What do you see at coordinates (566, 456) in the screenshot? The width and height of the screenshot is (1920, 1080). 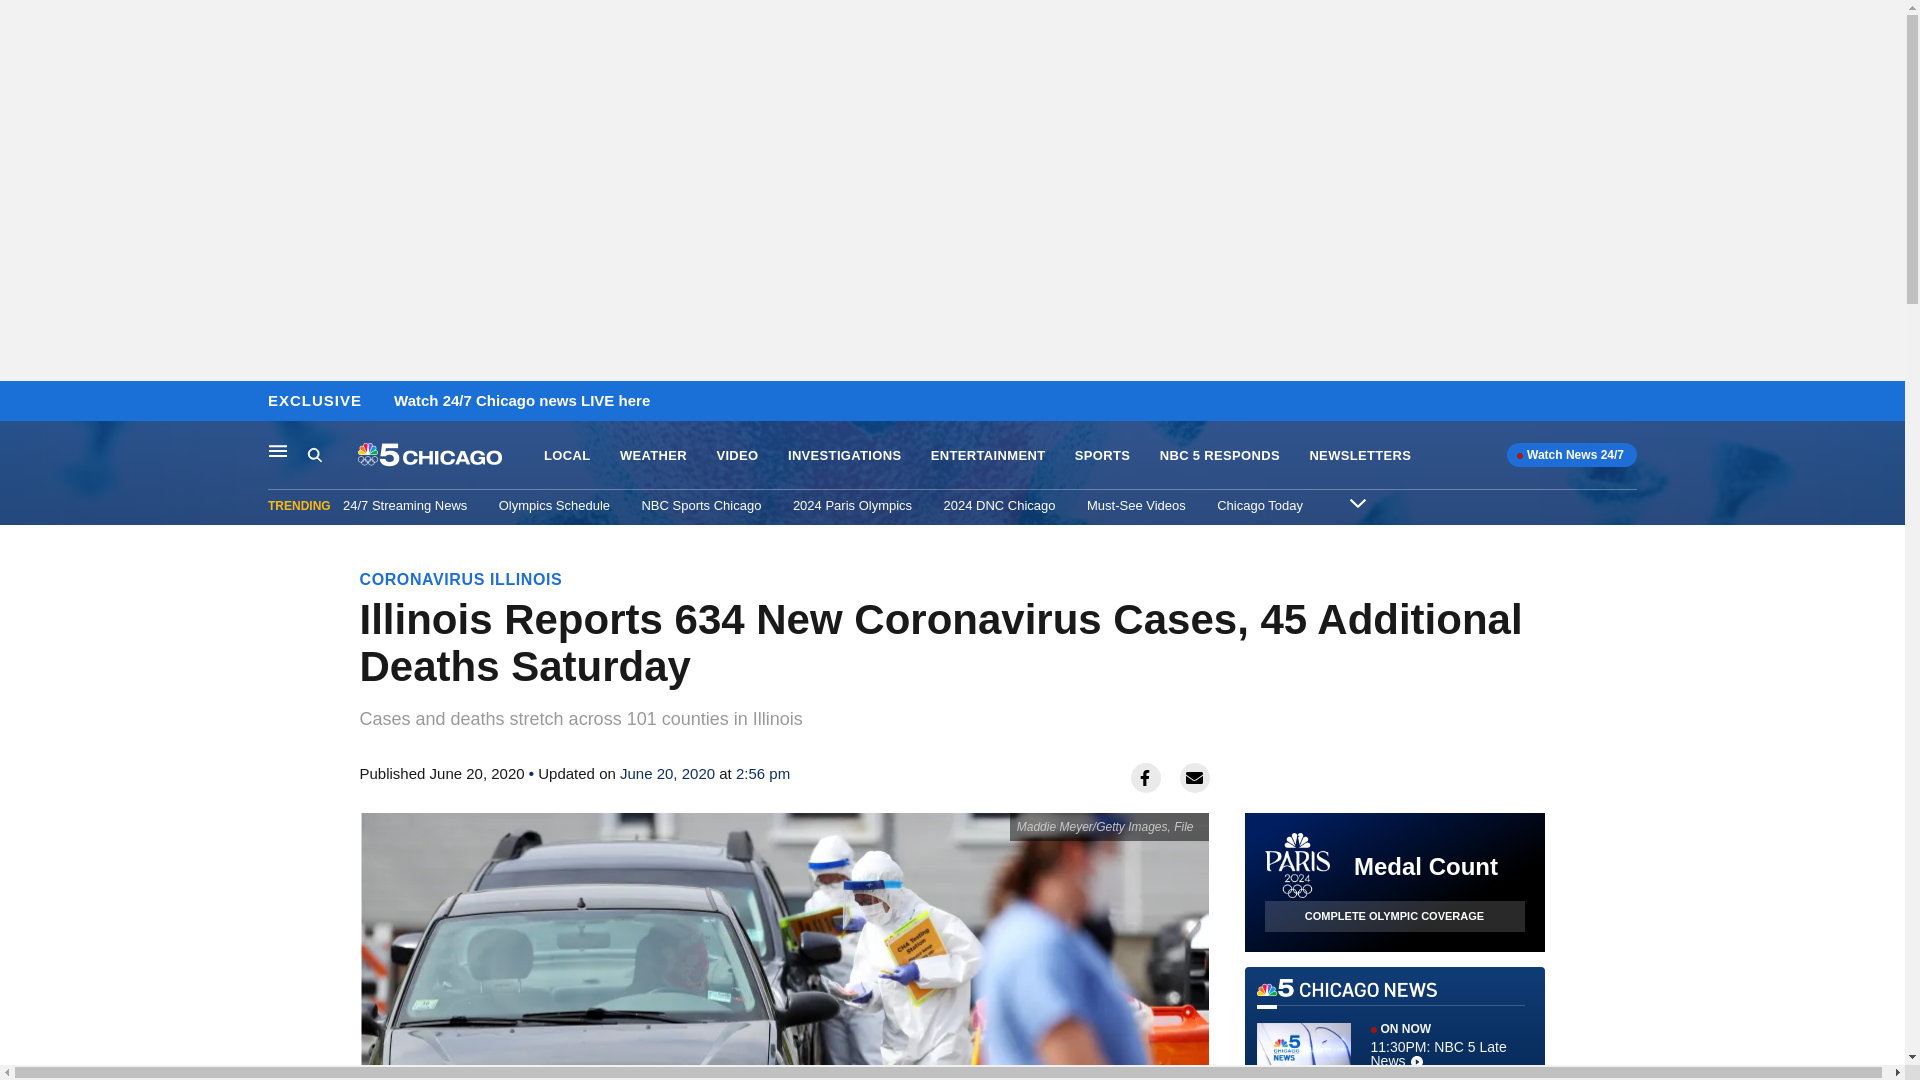 I see `LOCAL` at bounding box center [566, 456].